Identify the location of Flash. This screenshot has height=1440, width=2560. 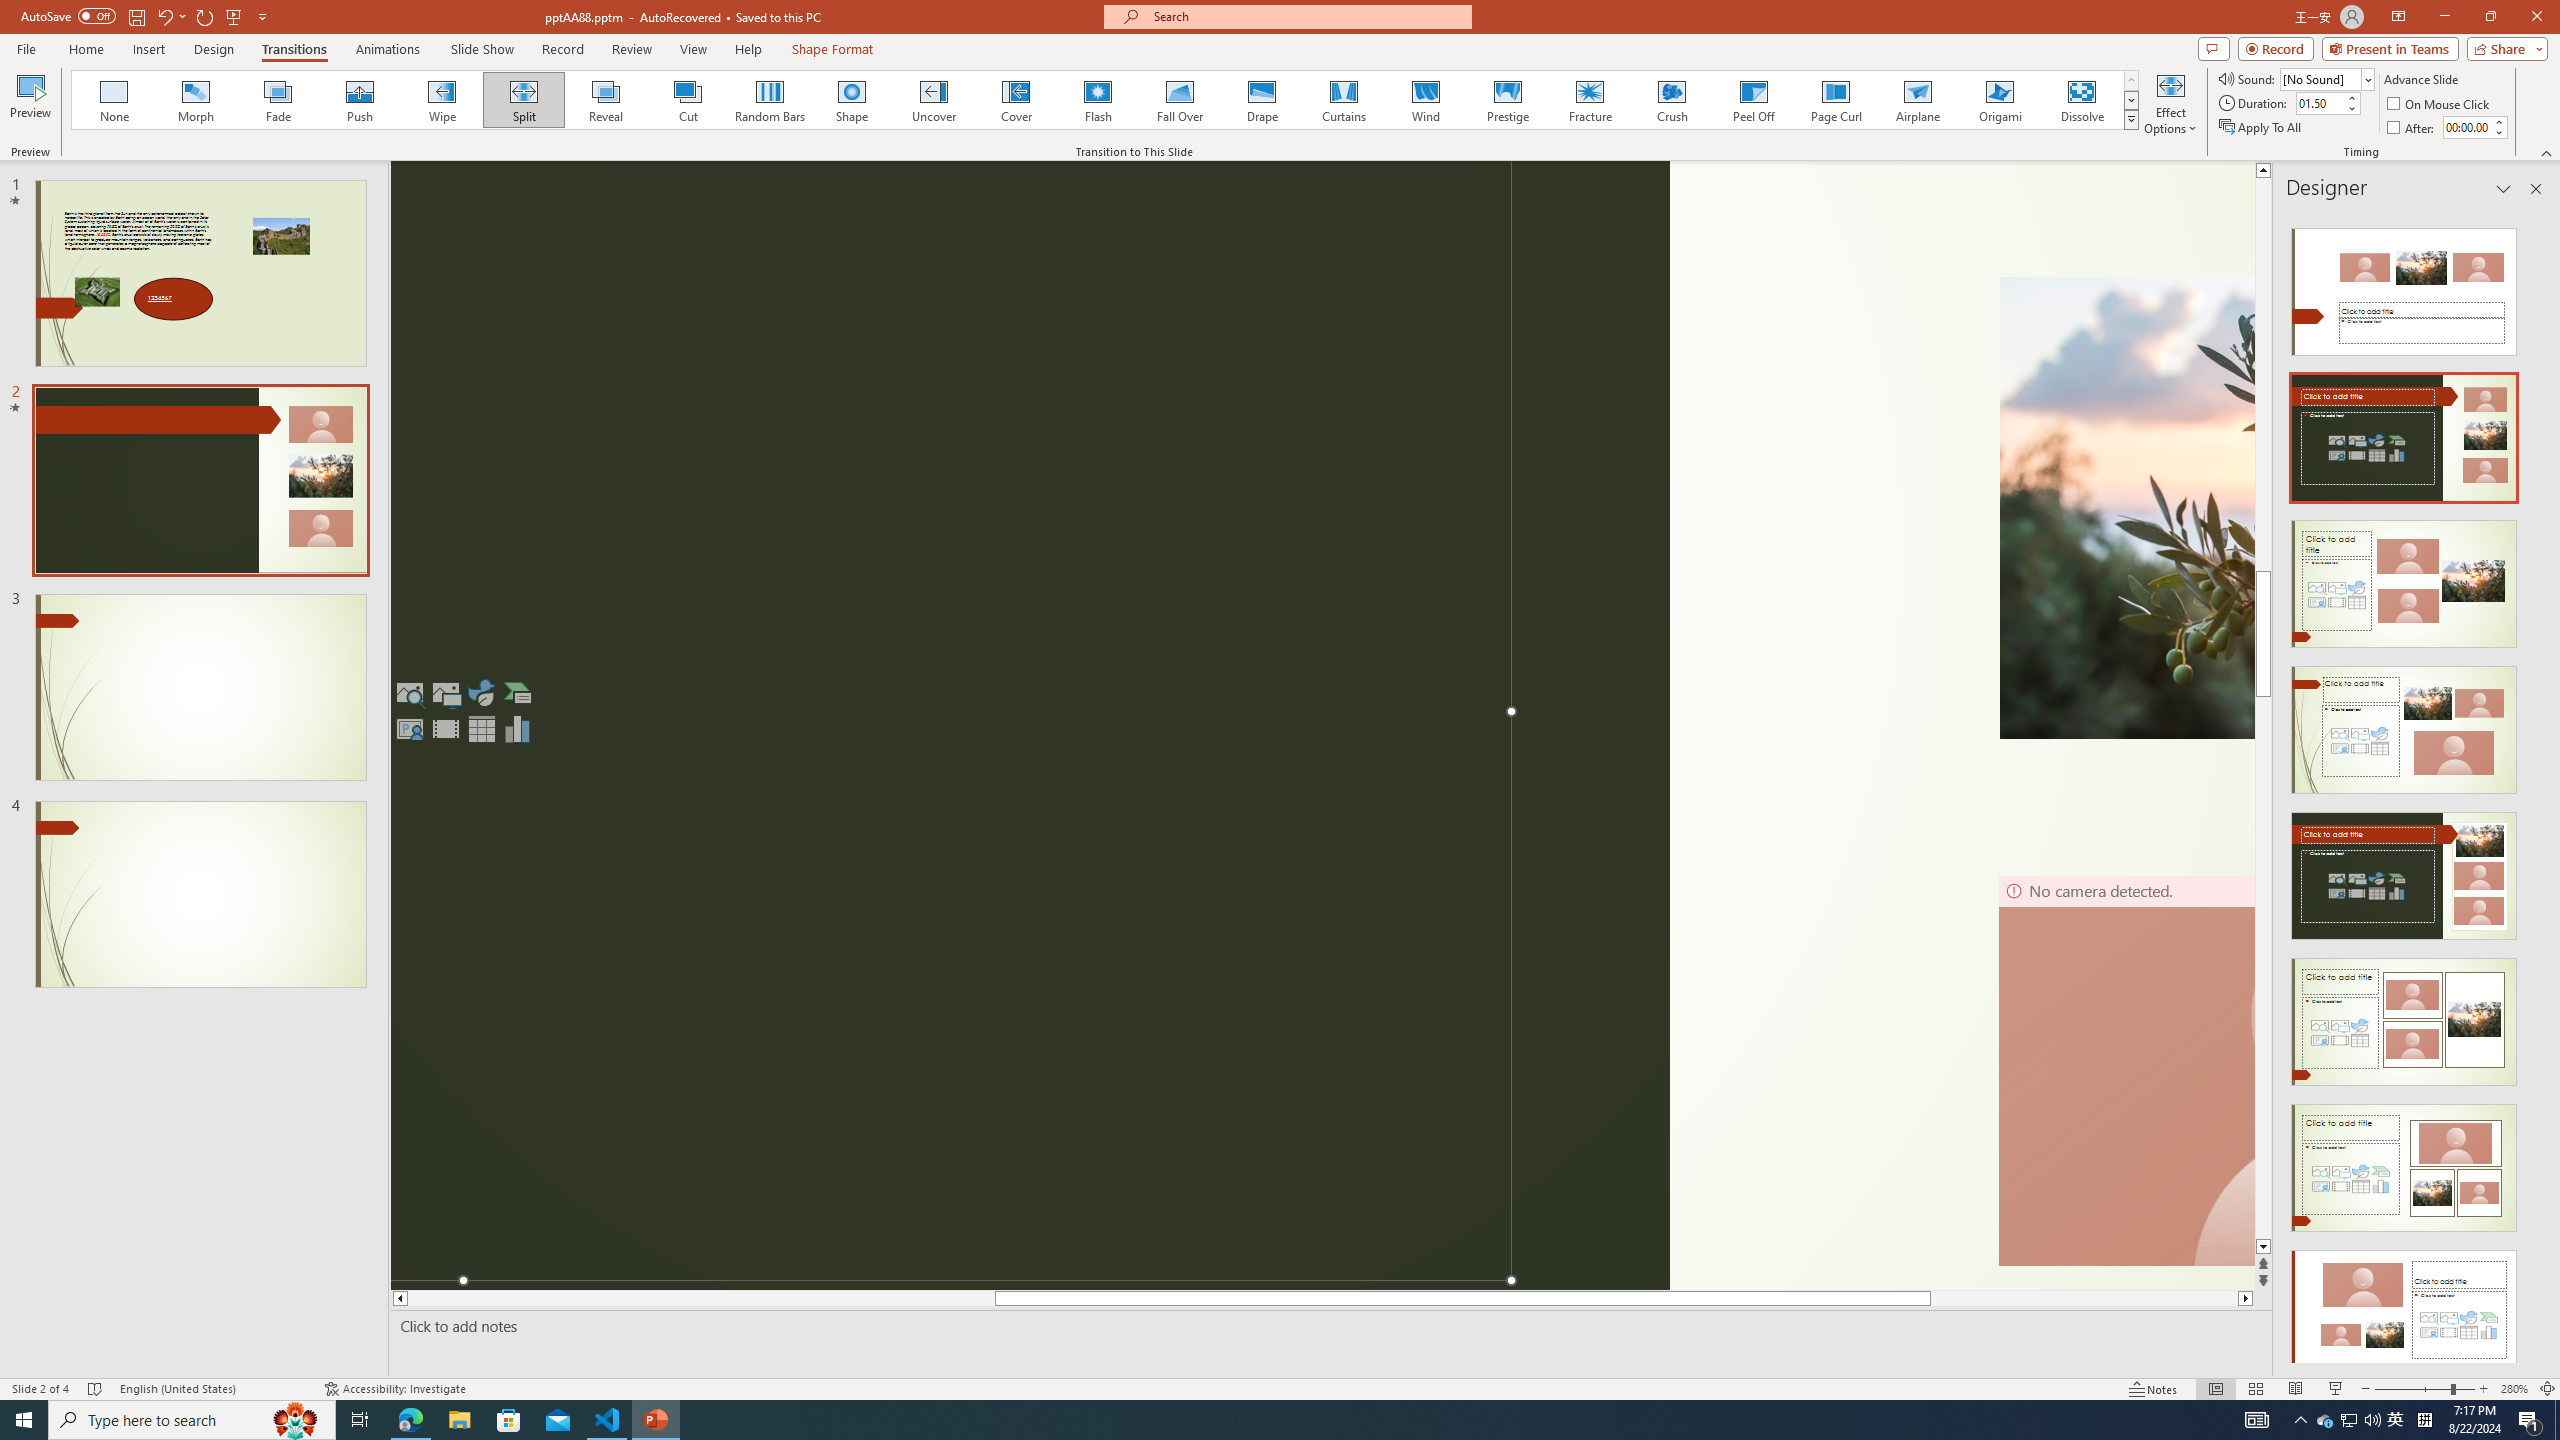
(1098, 100).